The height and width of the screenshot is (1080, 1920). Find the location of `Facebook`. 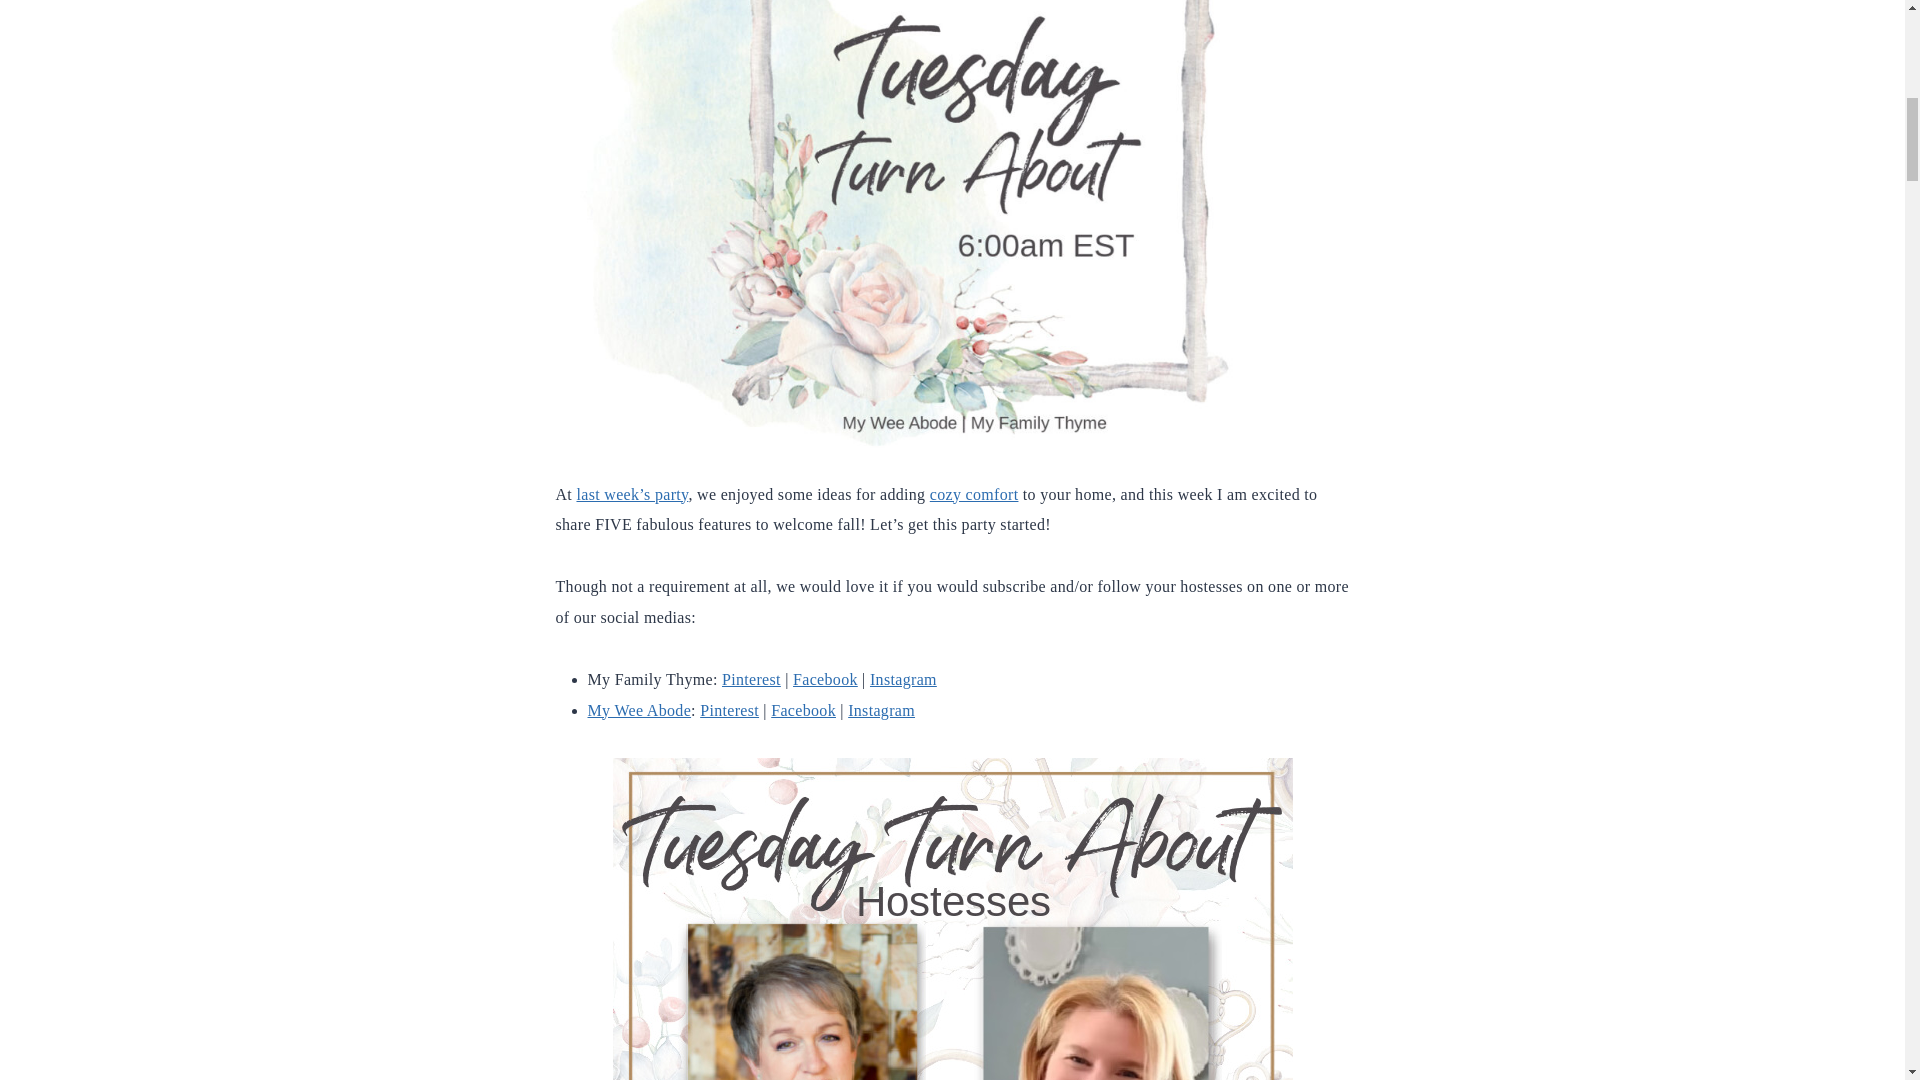

Facebook is located at coordinates (803, 710).